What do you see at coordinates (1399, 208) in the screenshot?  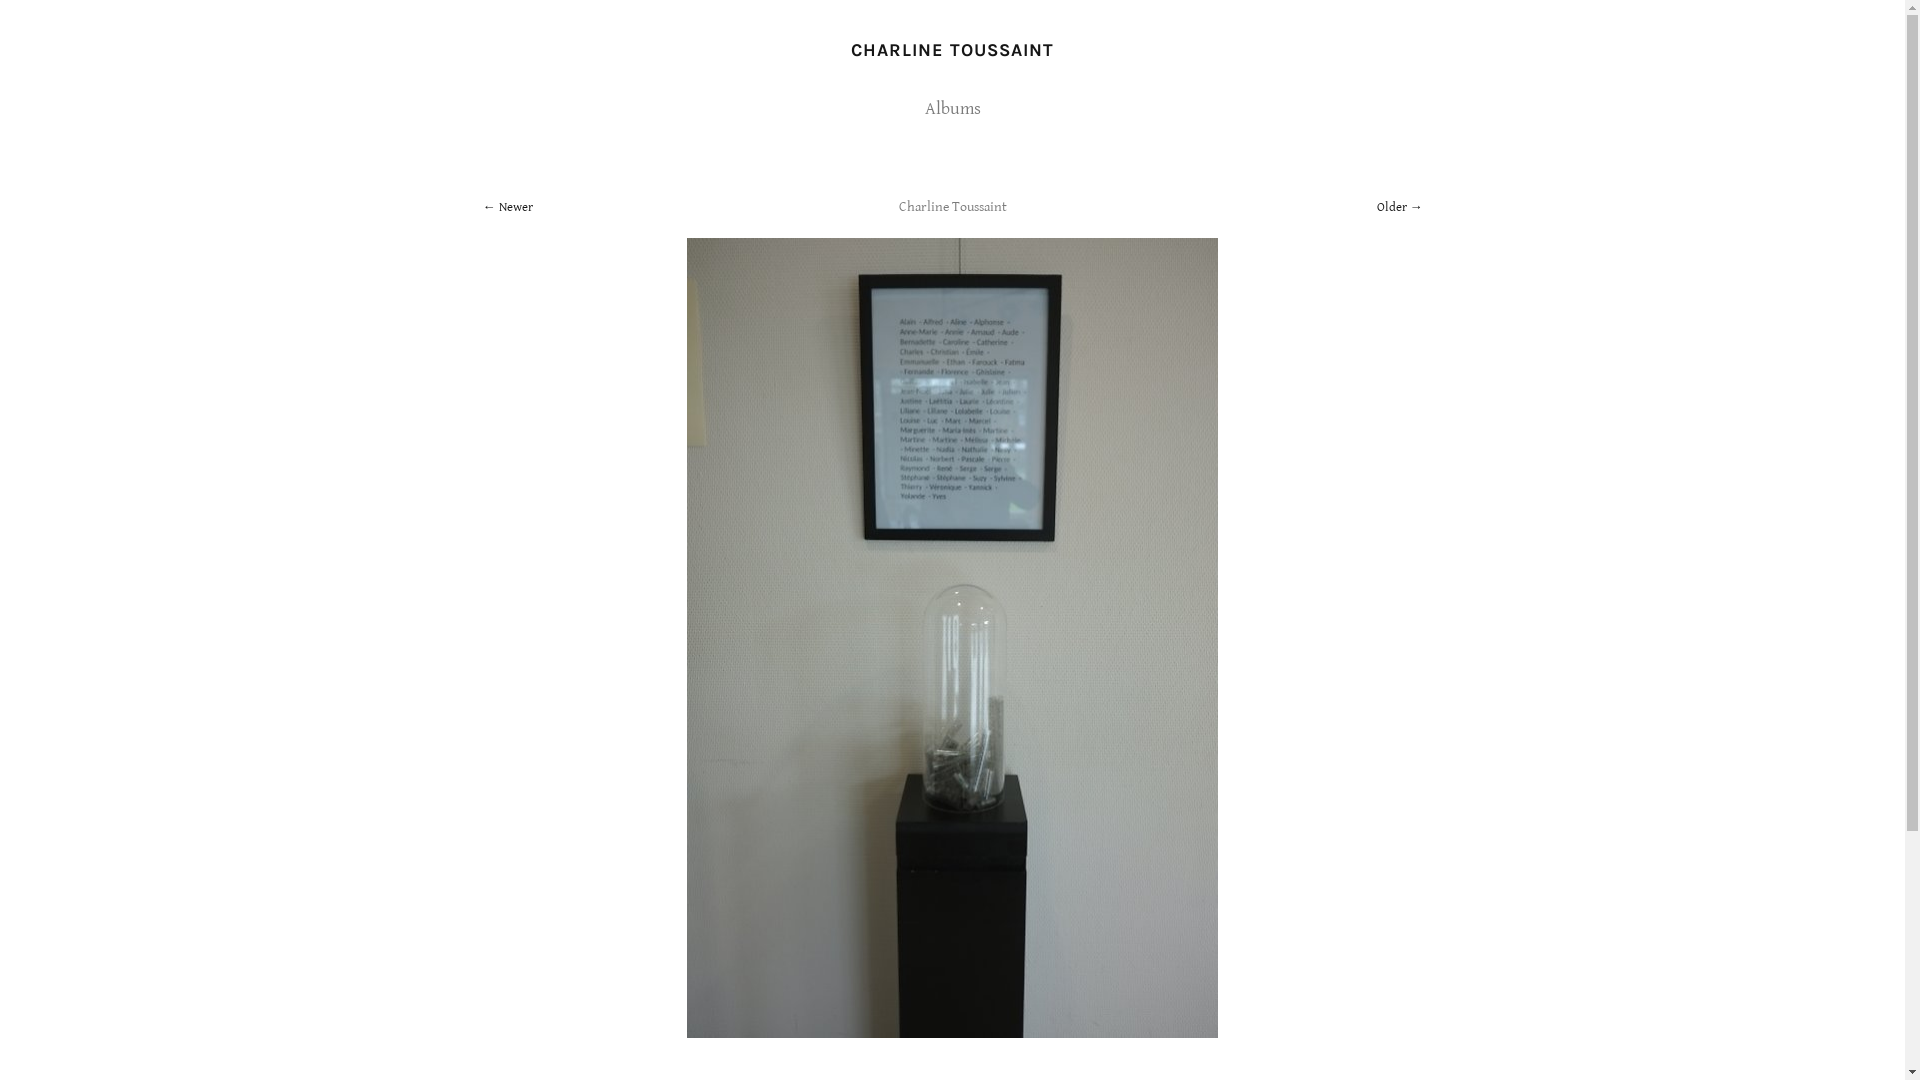 I see `Older` at bounding box center [1399, 208].